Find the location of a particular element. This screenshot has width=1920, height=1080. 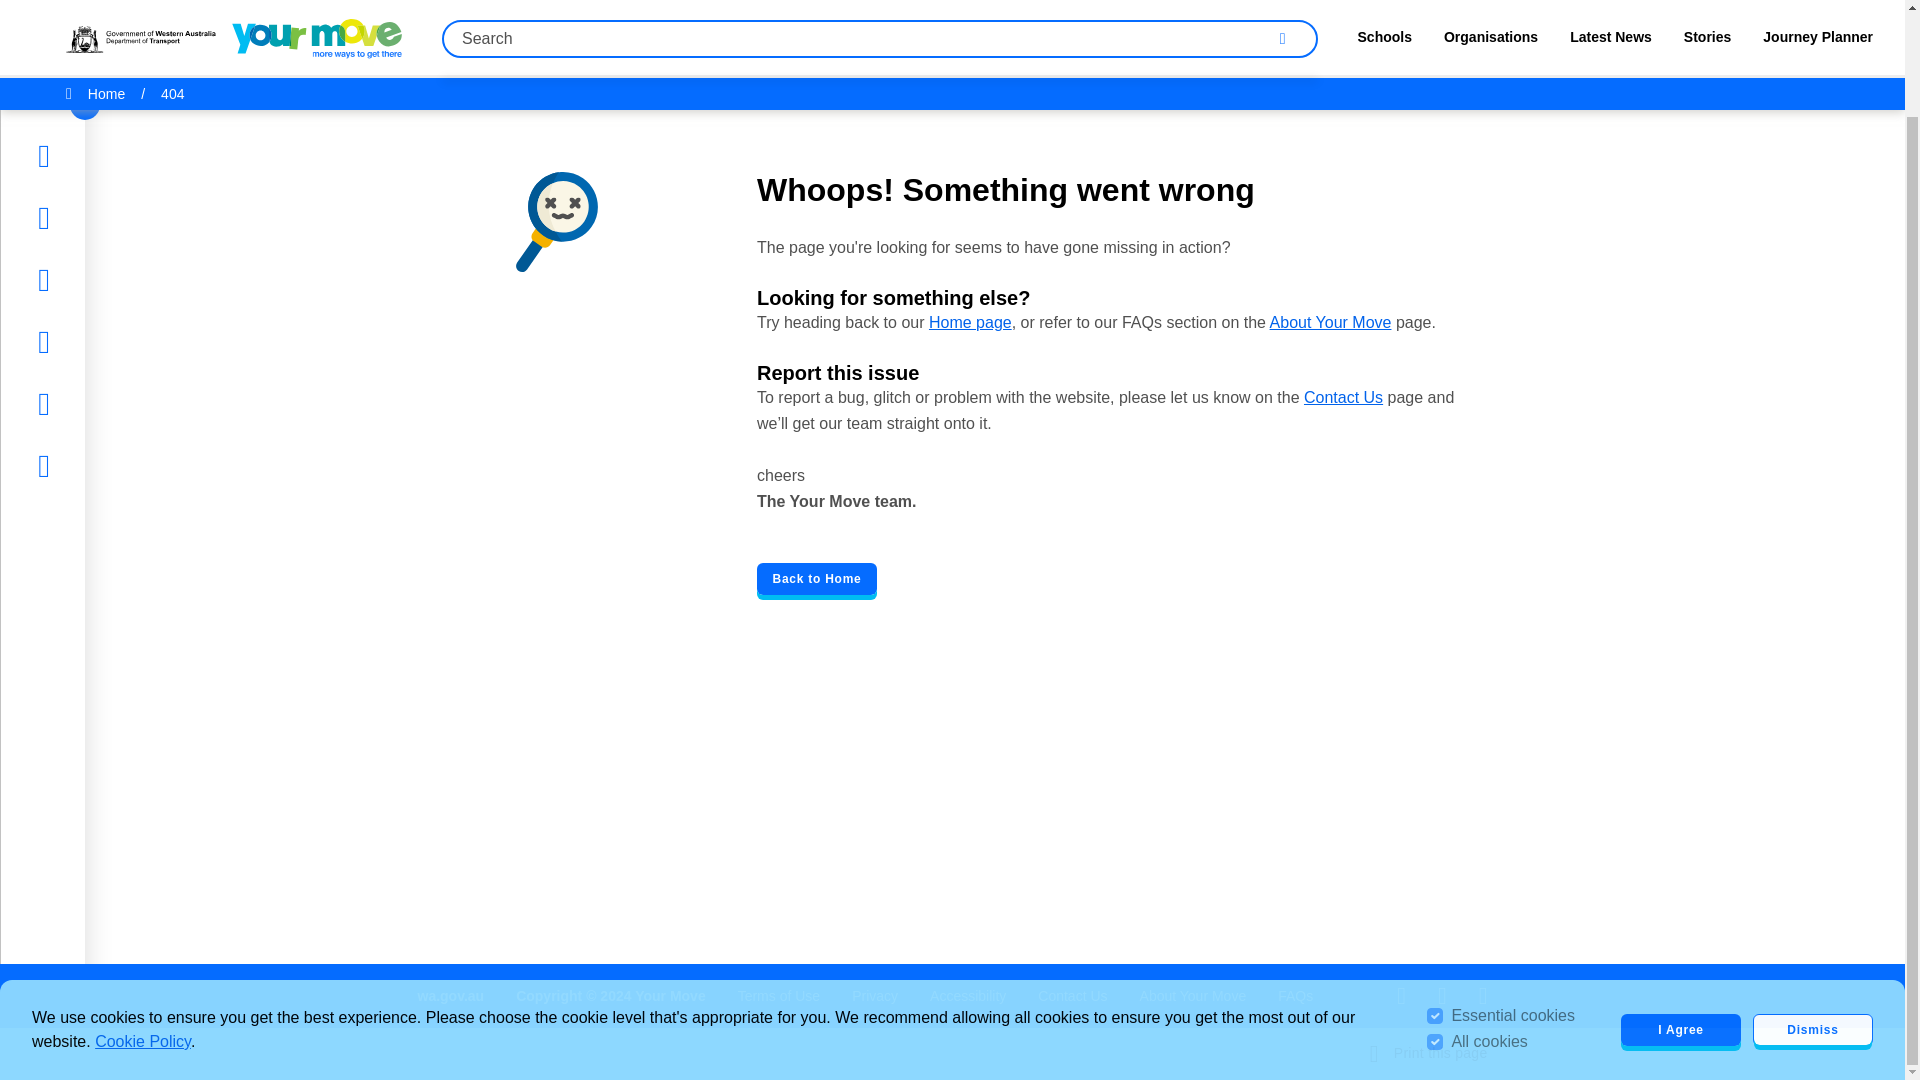

Cookie Policy is located at coordinates (142, 925).